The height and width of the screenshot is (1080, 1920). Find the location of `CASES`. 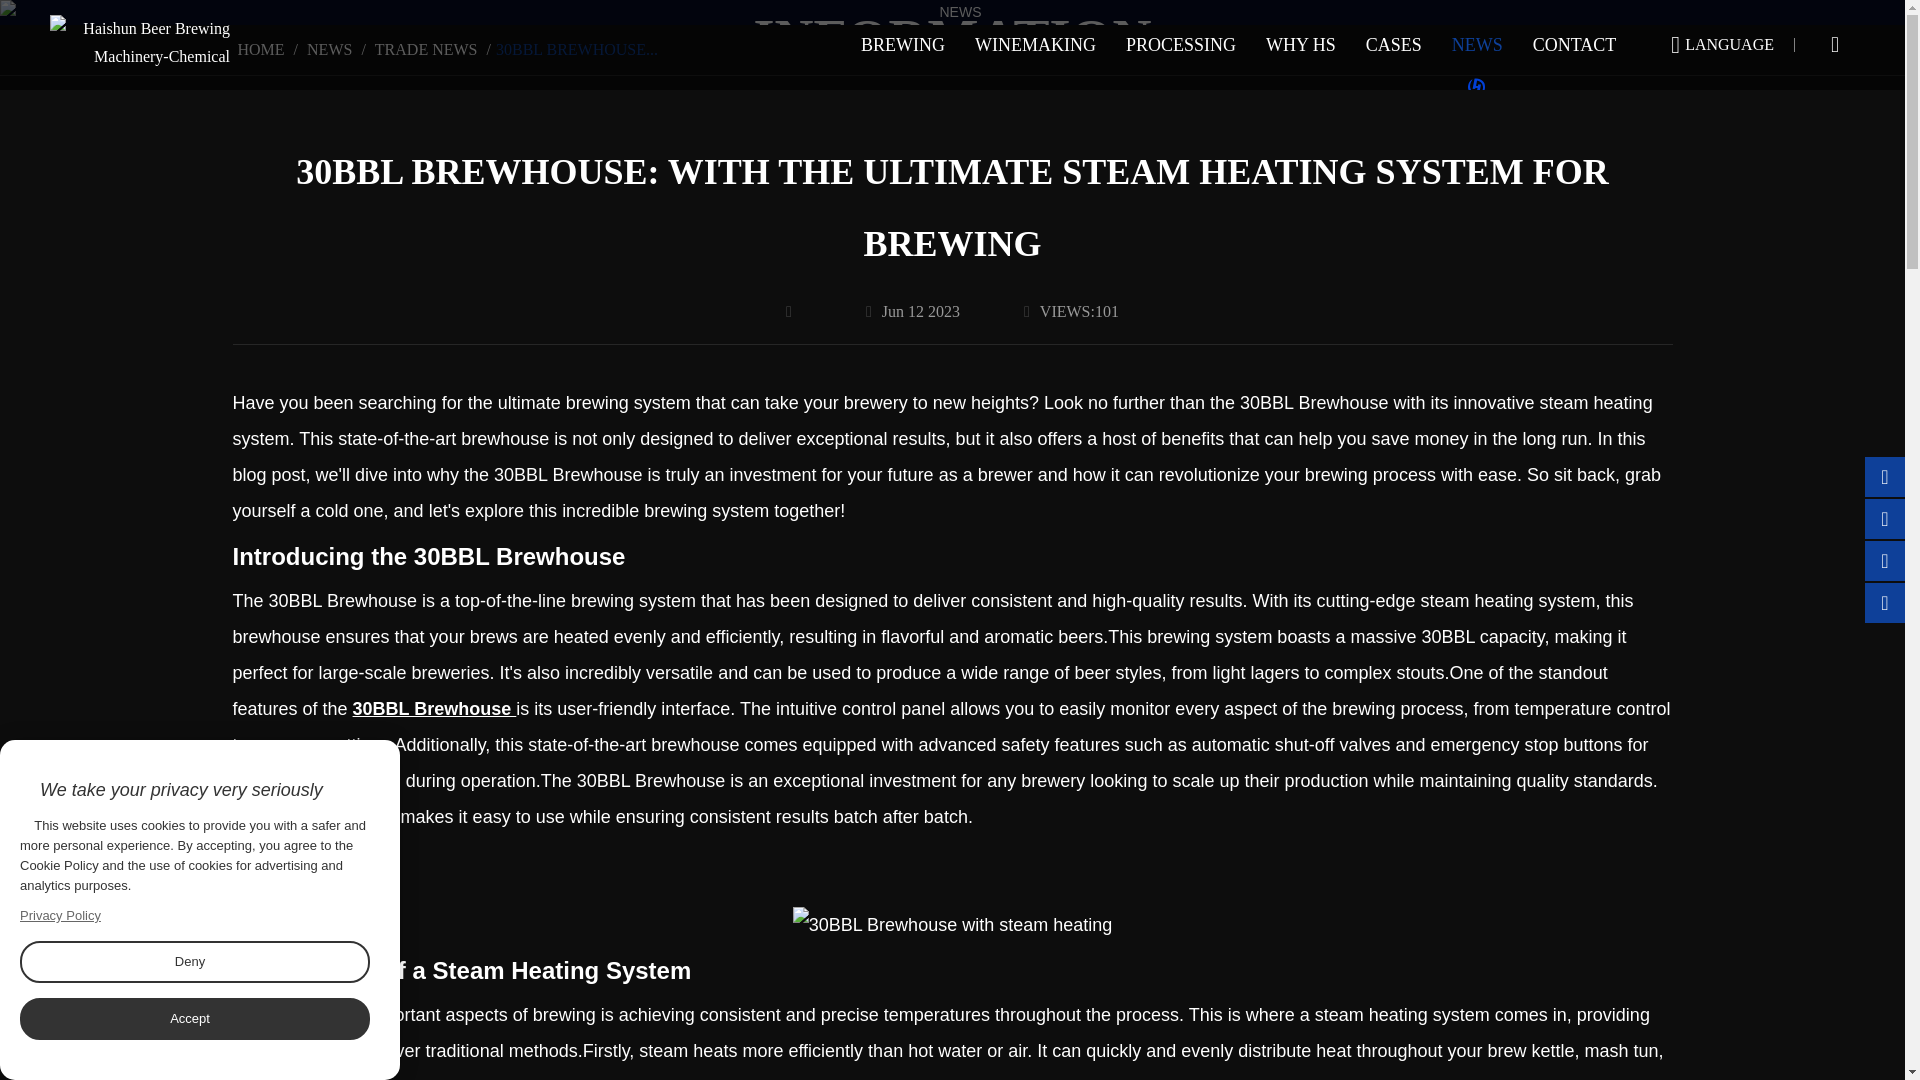

CASES is located at coordinates (1394, 44).